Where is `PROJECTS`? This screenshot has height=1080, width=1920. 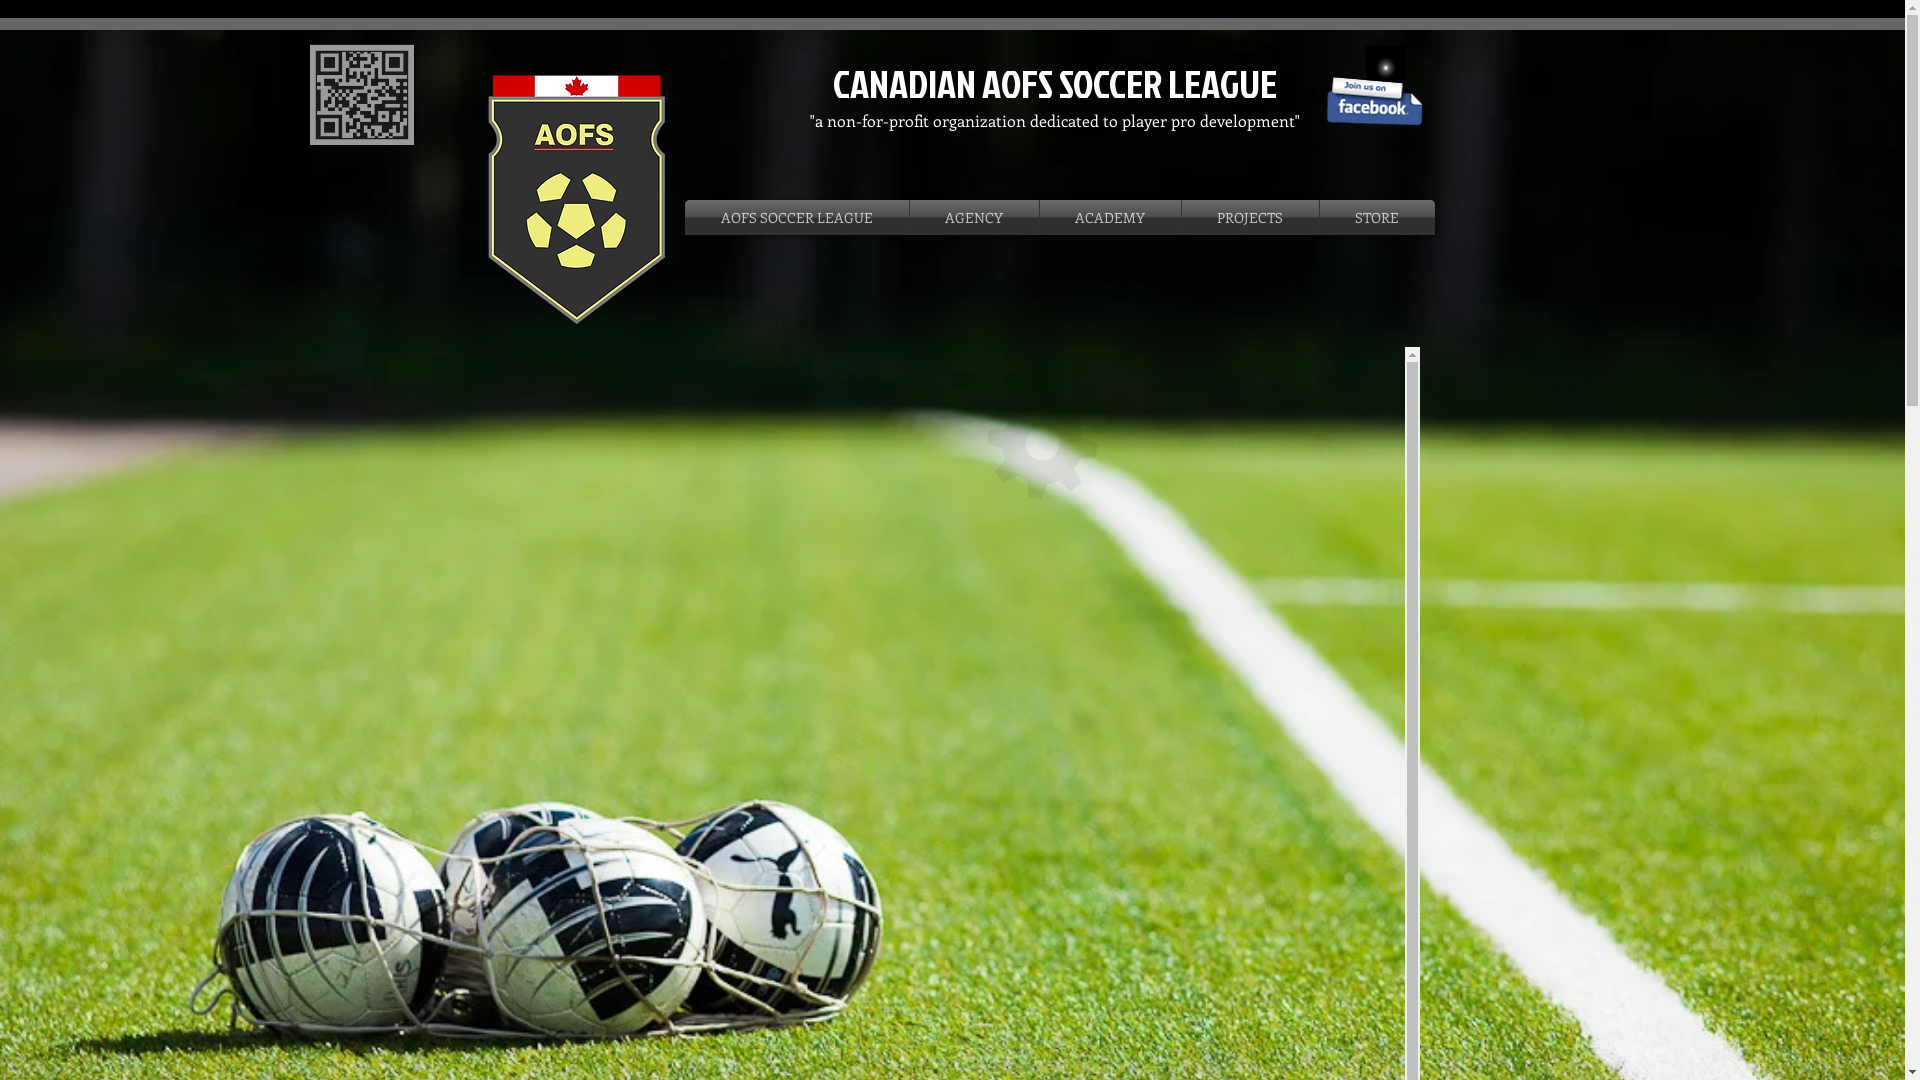 PROJECTS is located at coordinates (1250, 218).